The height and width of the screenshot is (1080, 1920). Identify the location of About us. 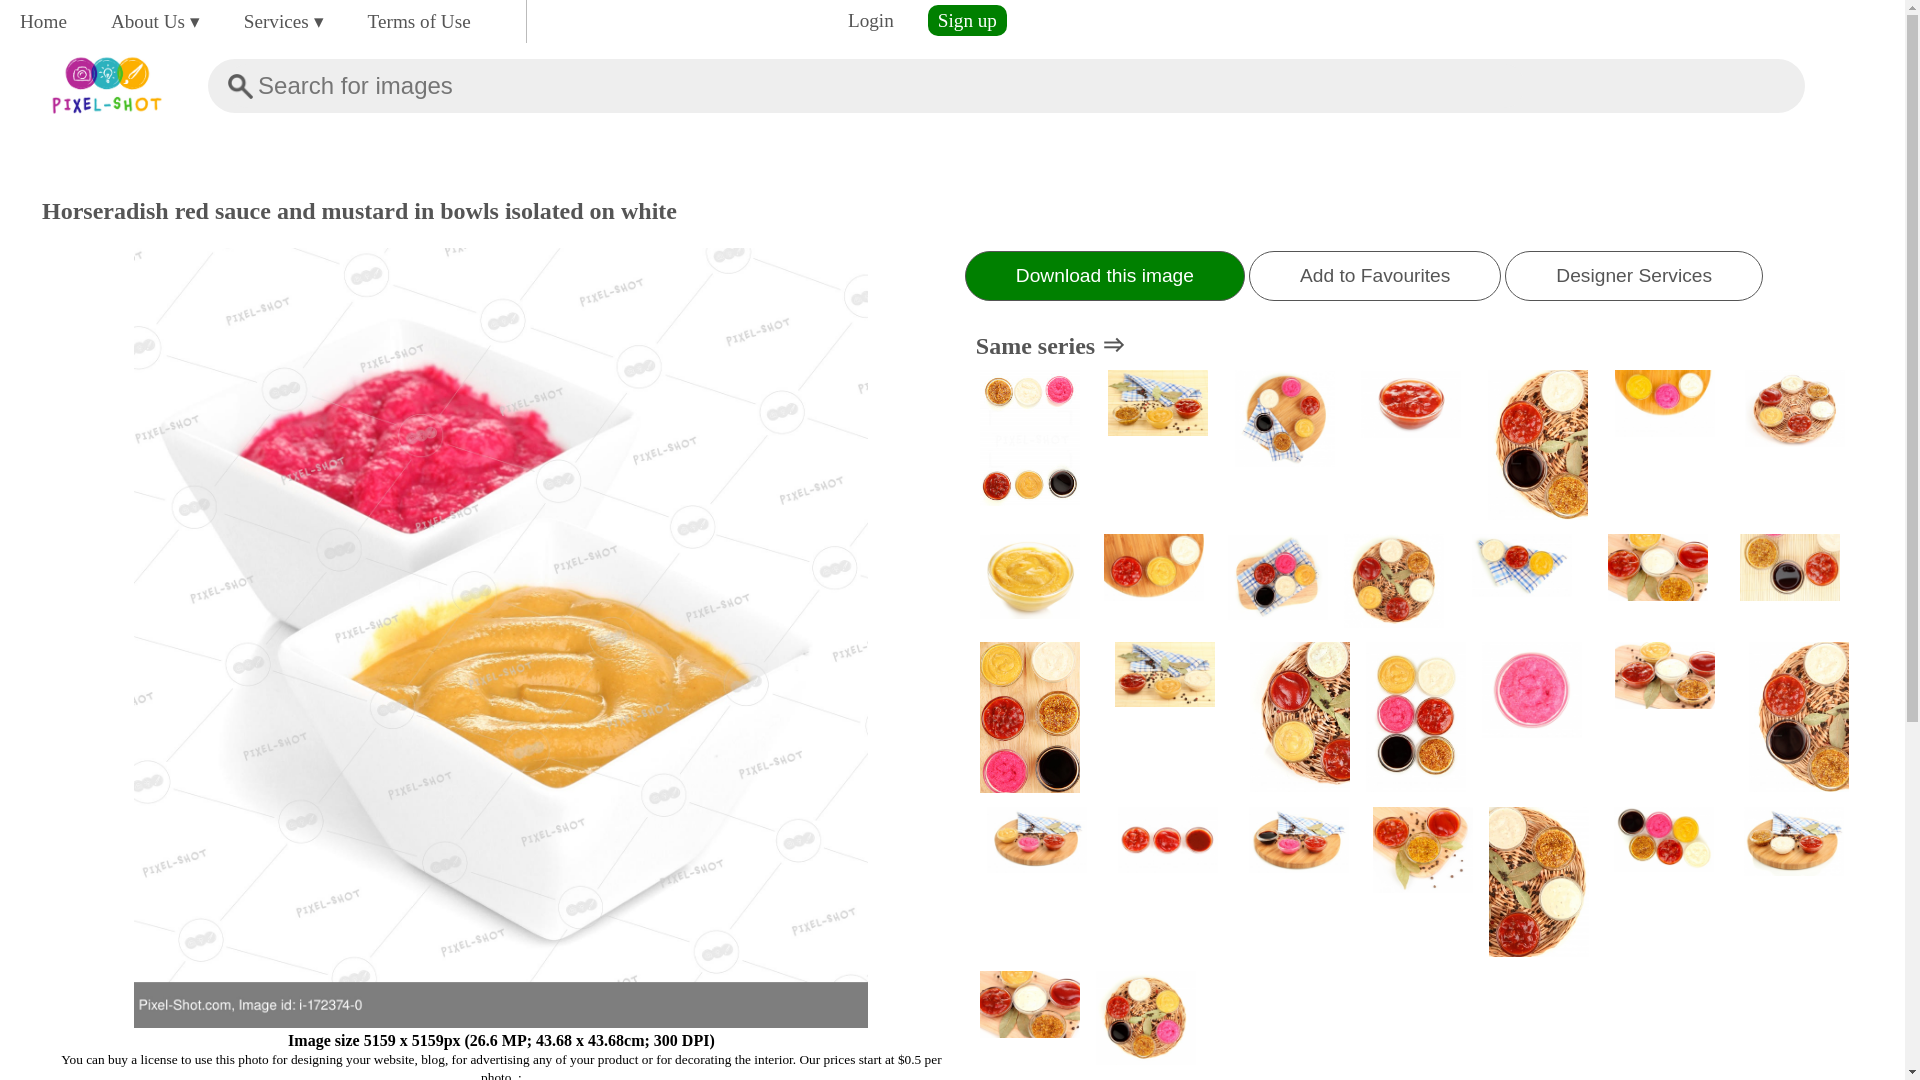
(155, 21).